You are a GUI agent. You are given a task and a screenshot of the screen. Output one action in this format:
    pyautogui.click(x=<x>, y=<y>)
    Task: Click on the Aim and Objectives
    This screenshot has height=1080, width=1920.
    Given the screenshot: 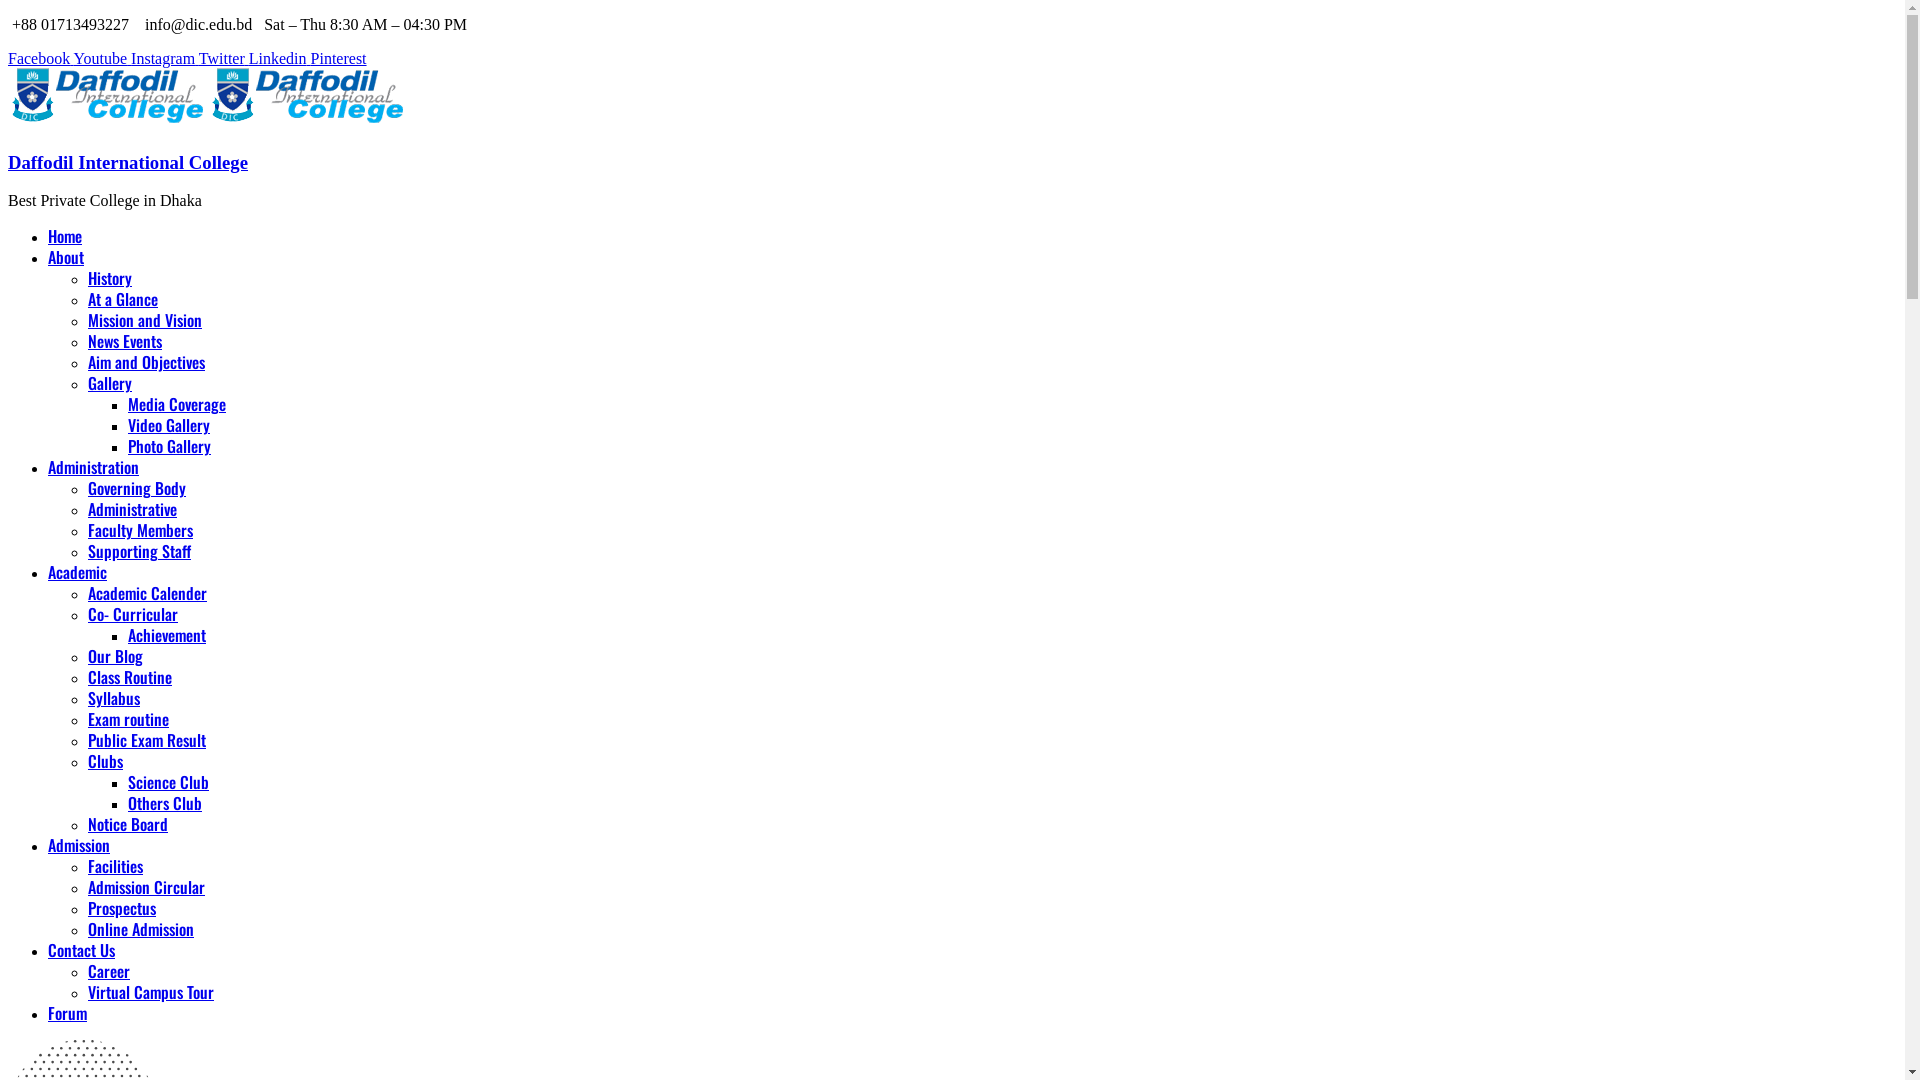 What is the action you would take?
    pyautogui.click(x=146, y=364)
    